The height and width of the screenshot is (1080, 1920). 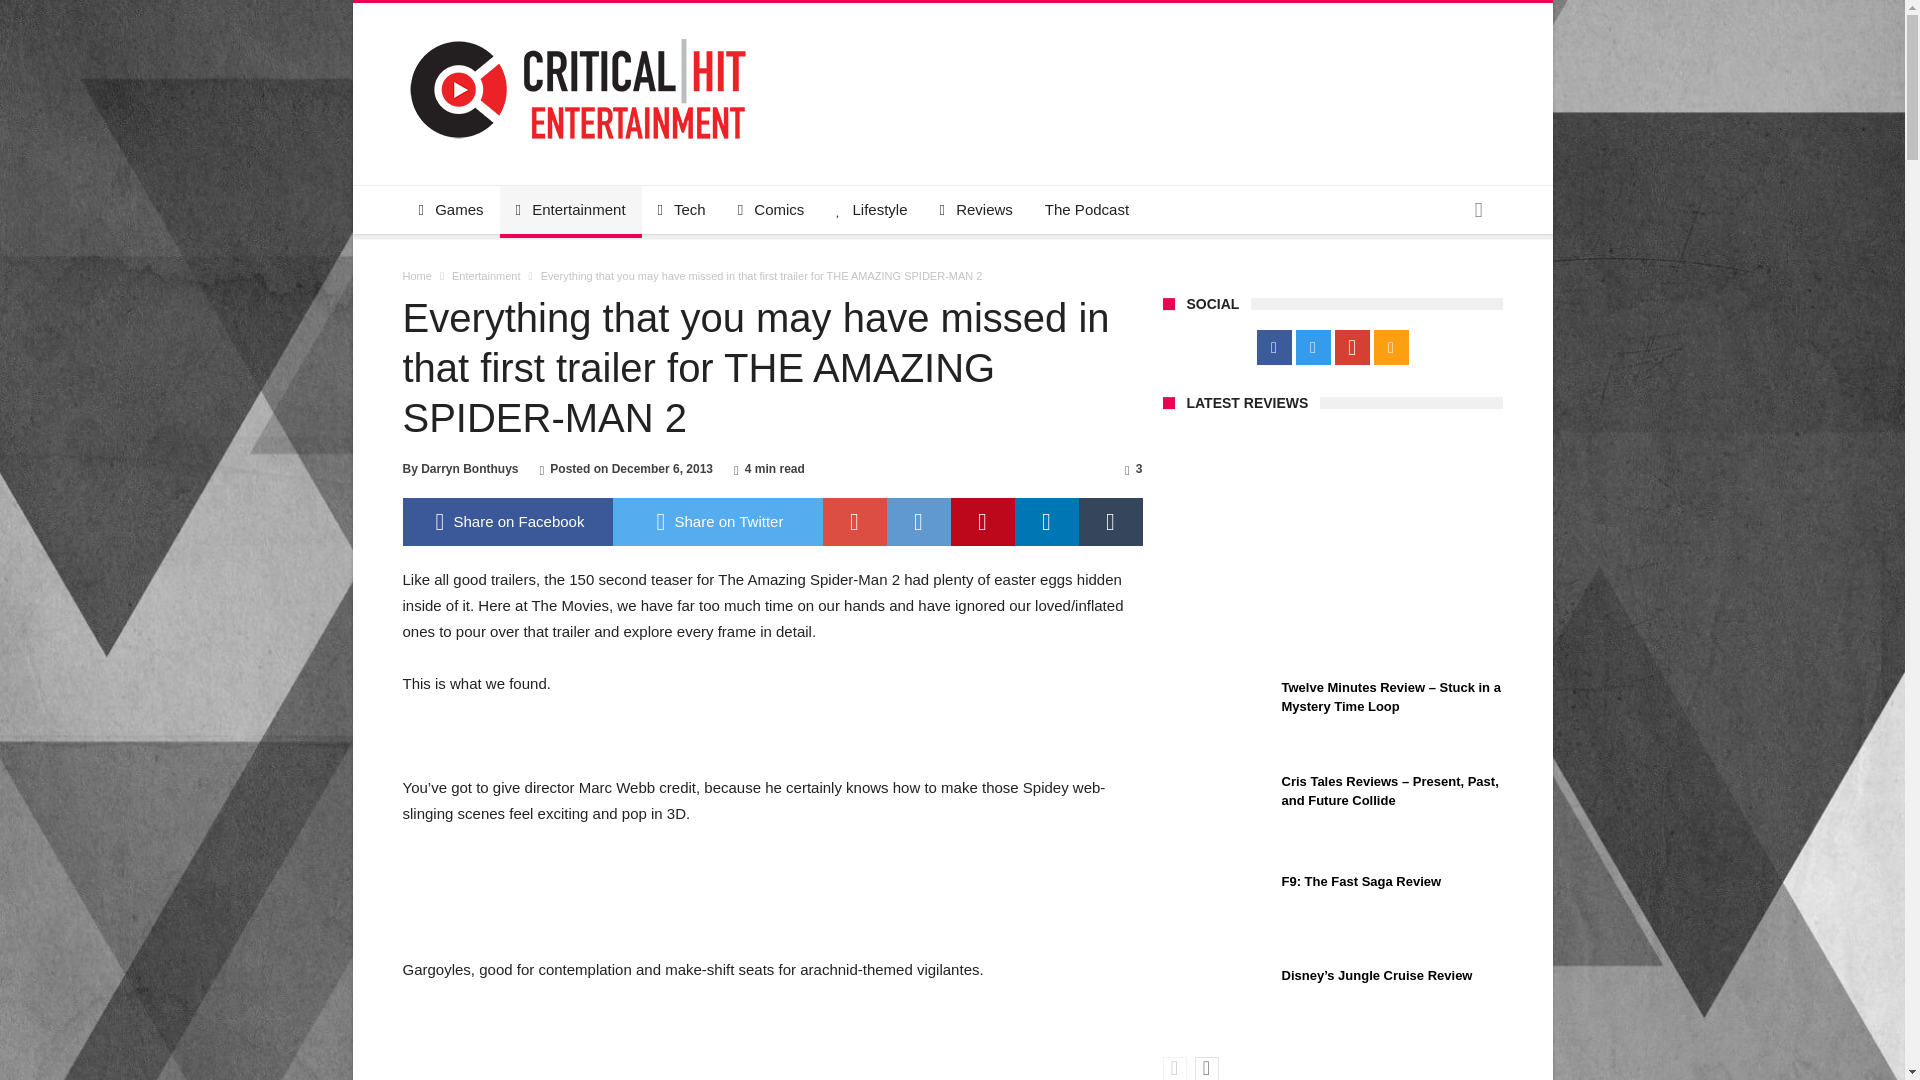 I want to click on Entertainment, so click(x=570, y=210).